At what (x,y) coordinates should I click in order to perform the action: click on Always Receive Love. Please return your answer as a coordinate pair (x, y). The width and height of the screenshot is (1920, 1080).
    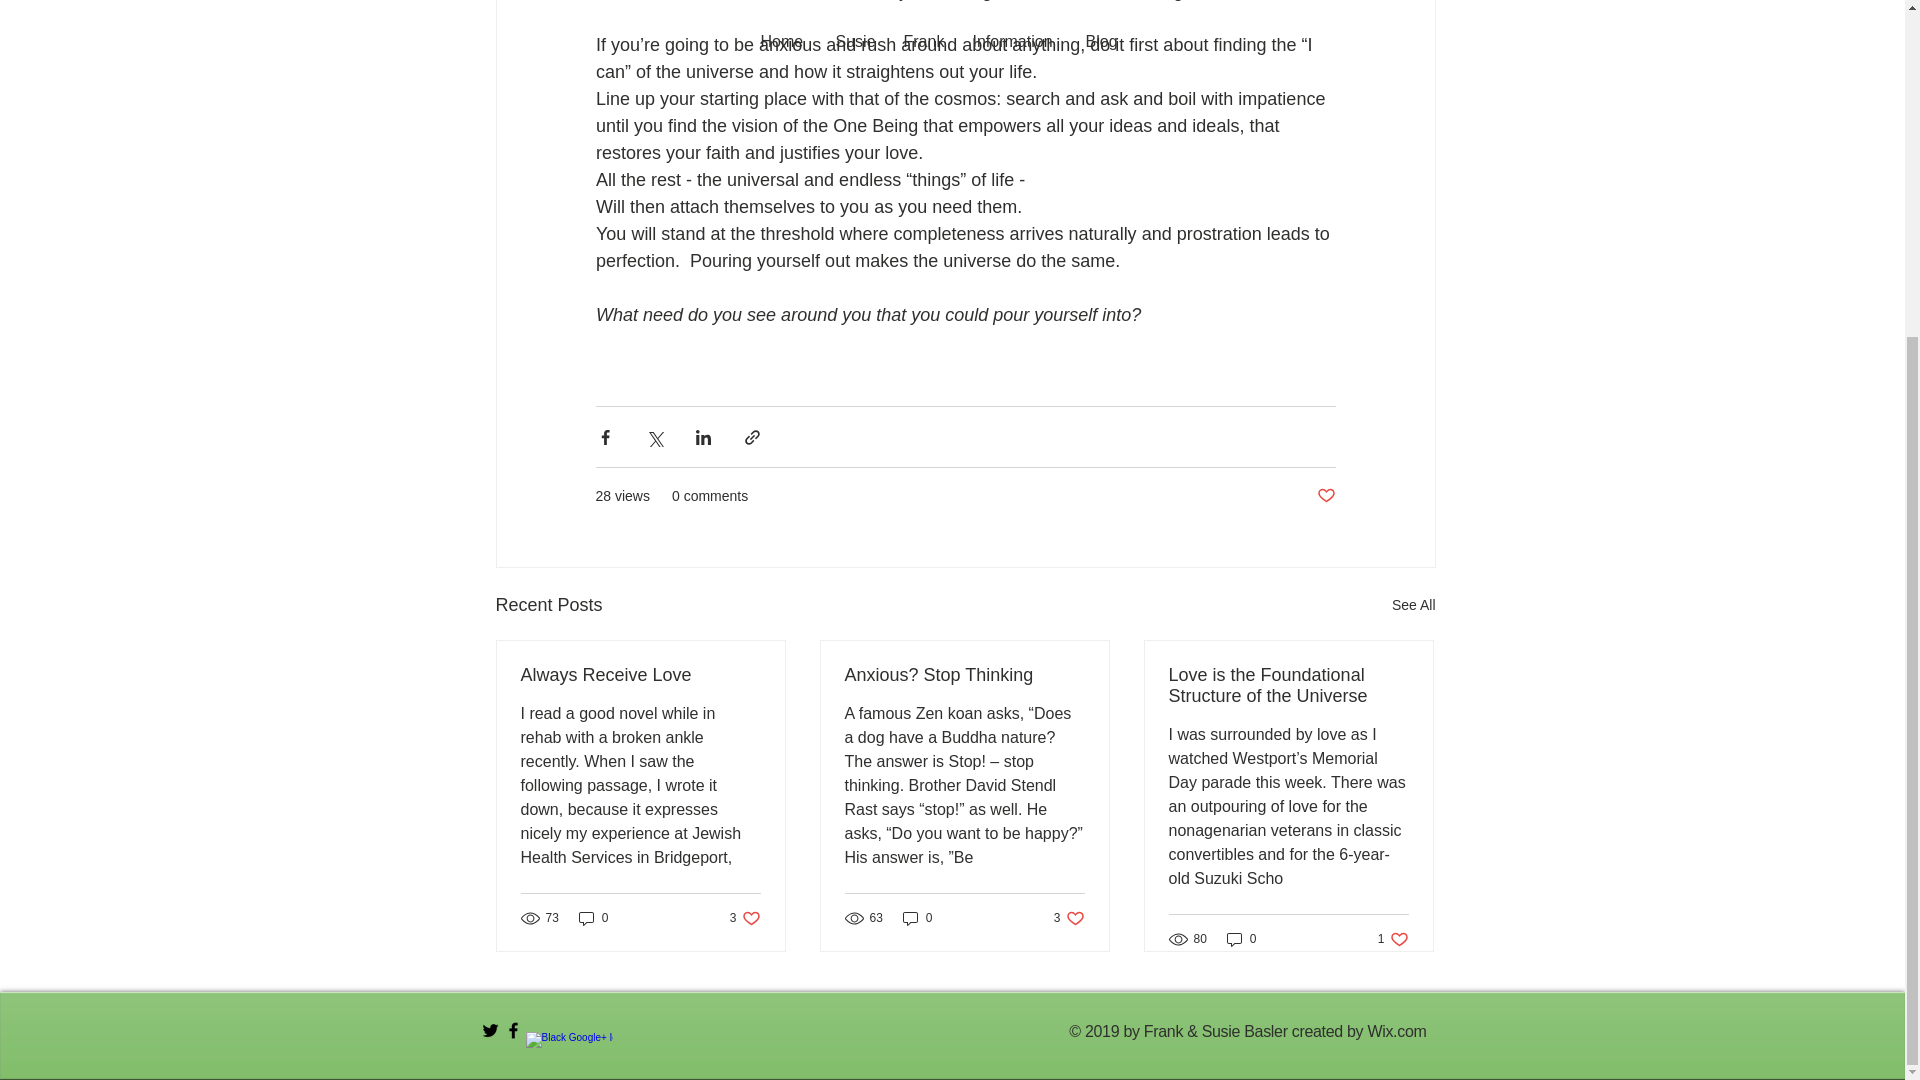
    Looking at the image, I should click on (1287, 686).